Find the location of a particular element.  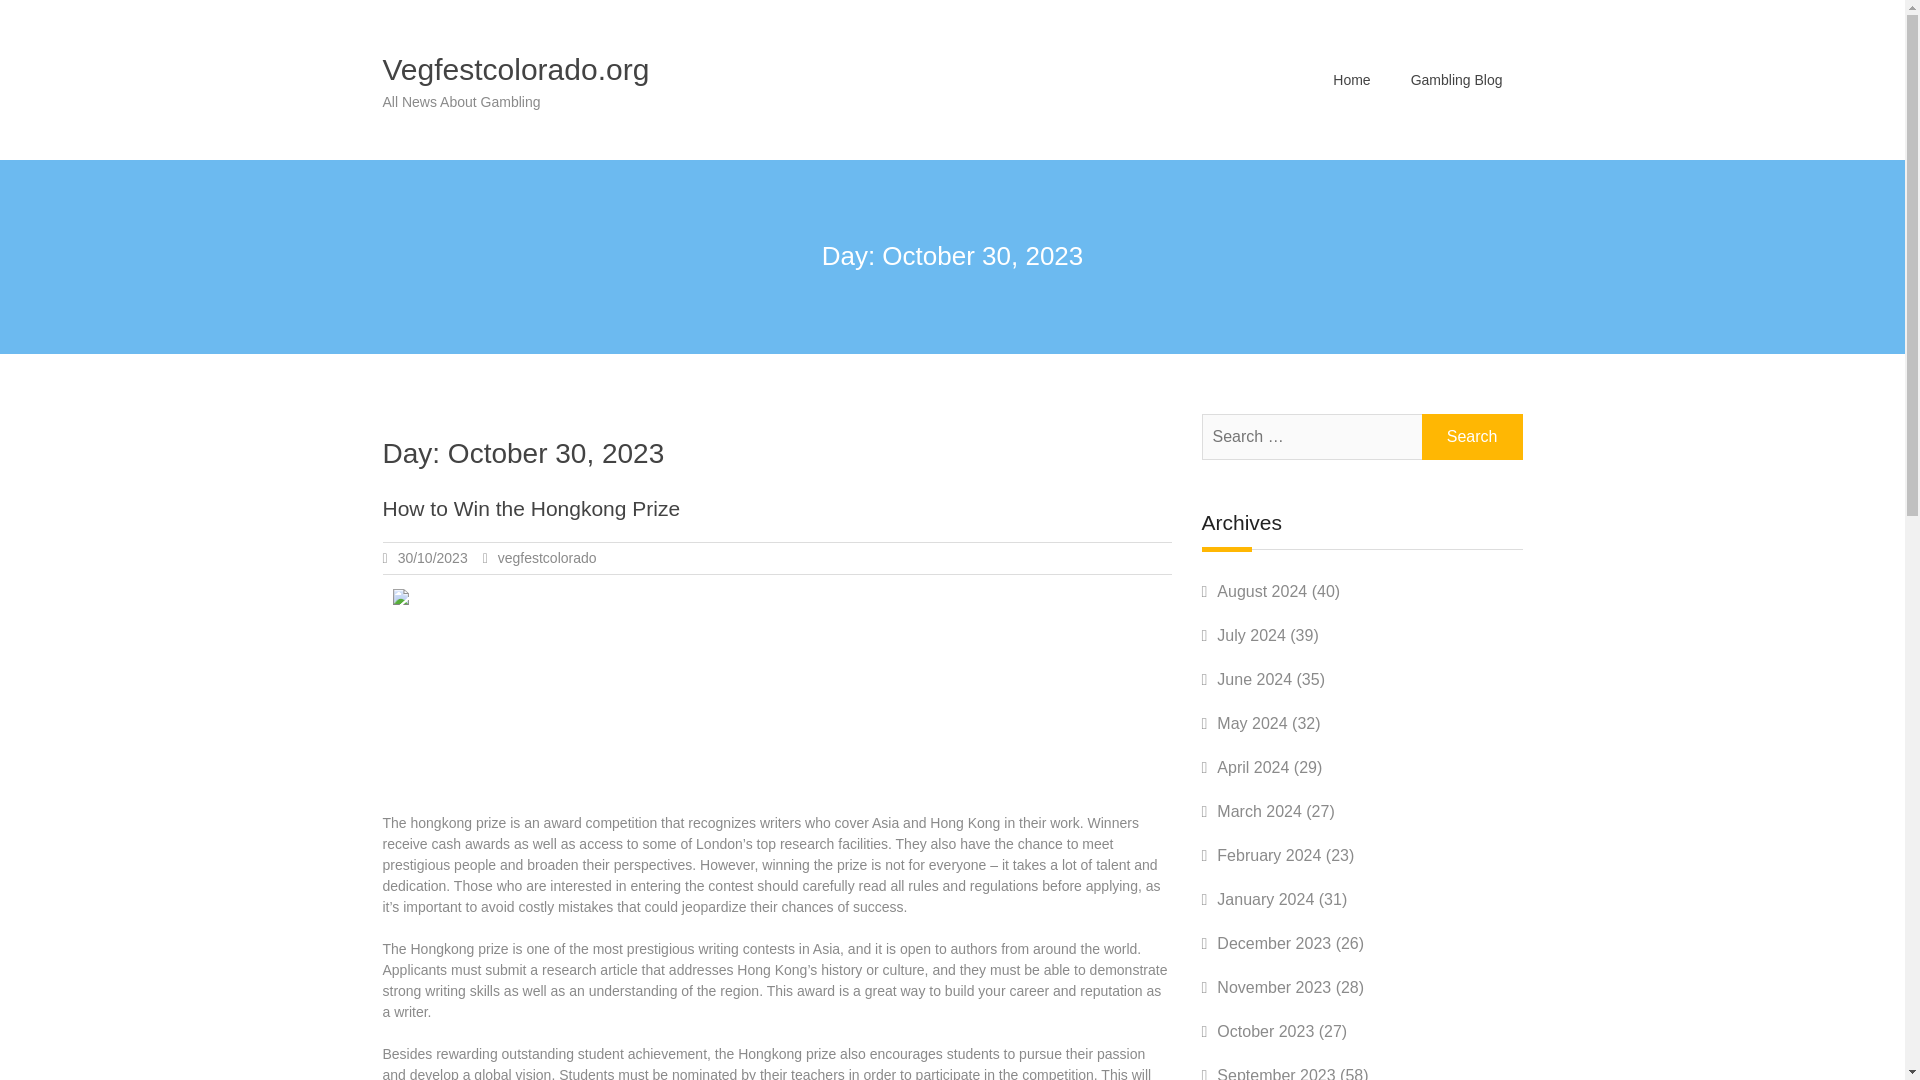

vegfestcolorado is located at coordinates (547, 557).